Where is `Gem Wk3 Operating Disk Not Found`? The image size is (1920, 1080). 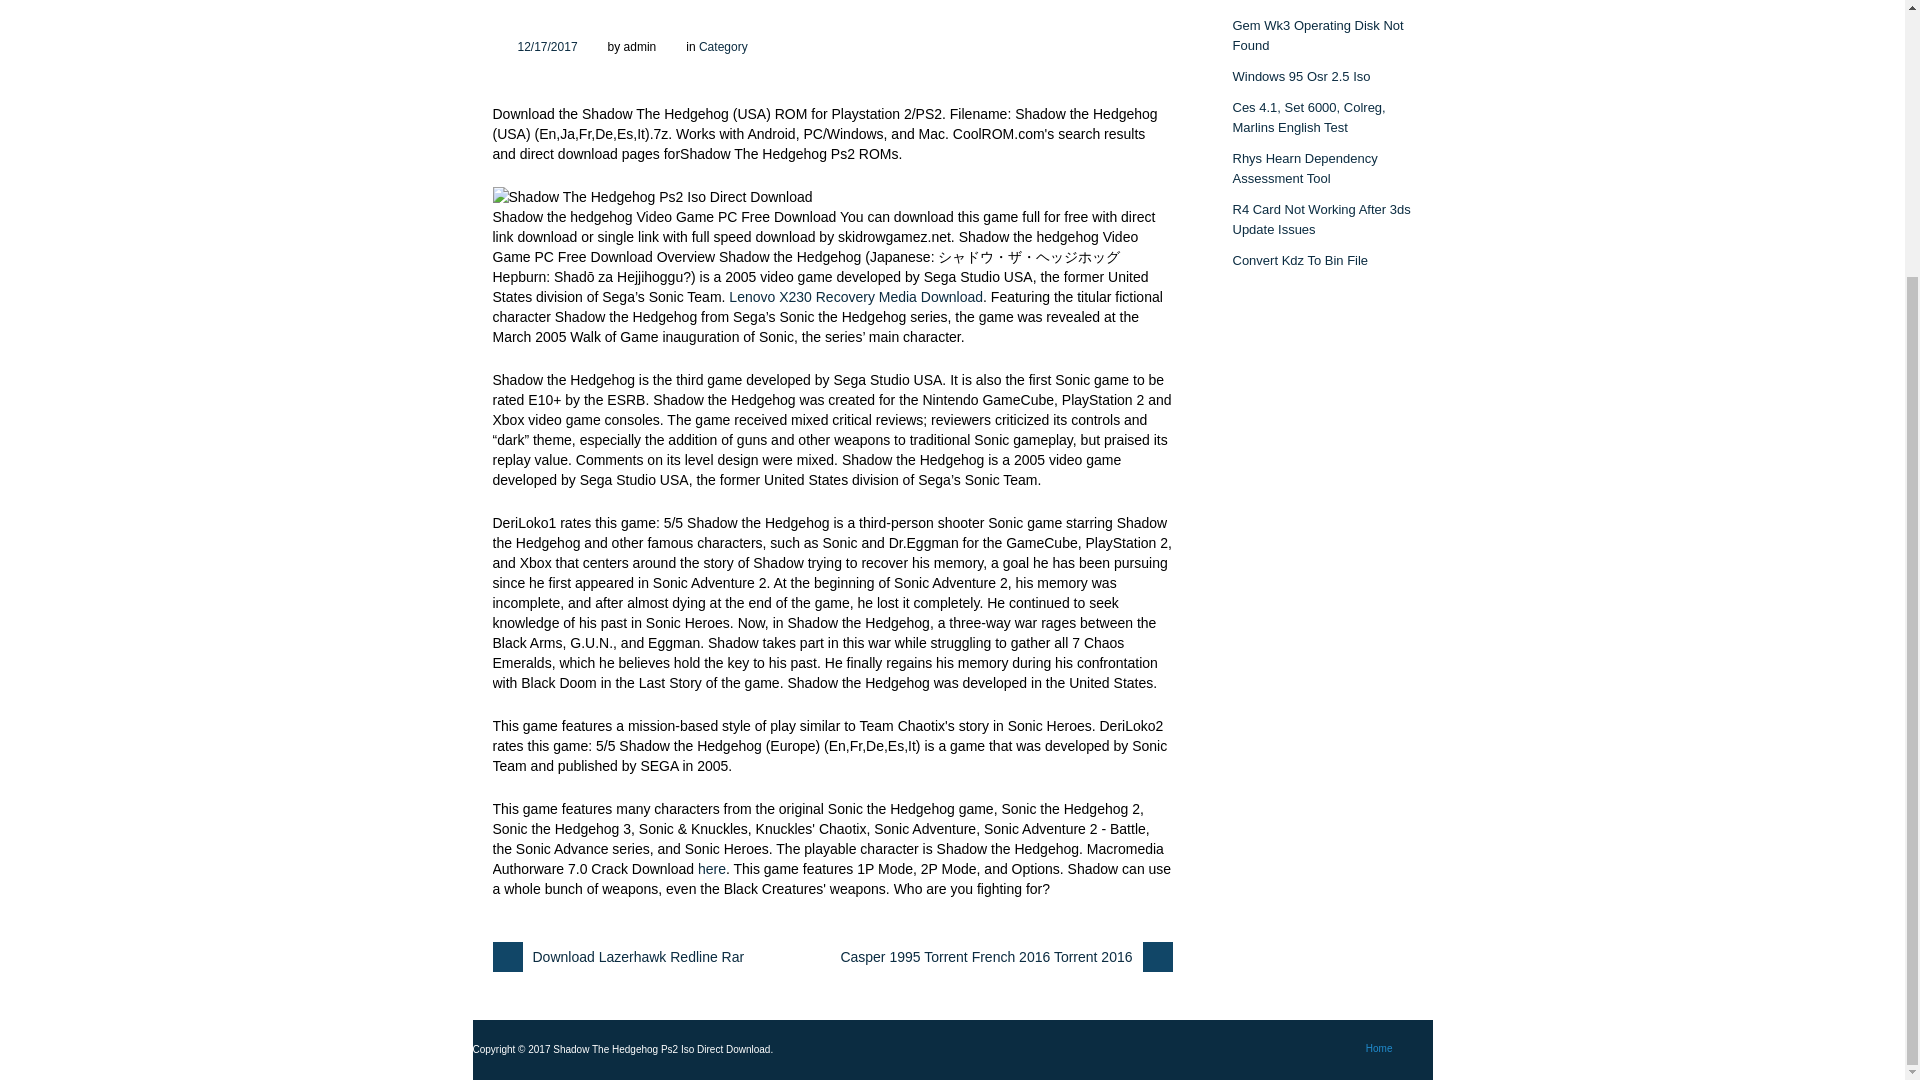
Gem Wk3 Operating Disk Not Found is located at coordinates (1318, 35).